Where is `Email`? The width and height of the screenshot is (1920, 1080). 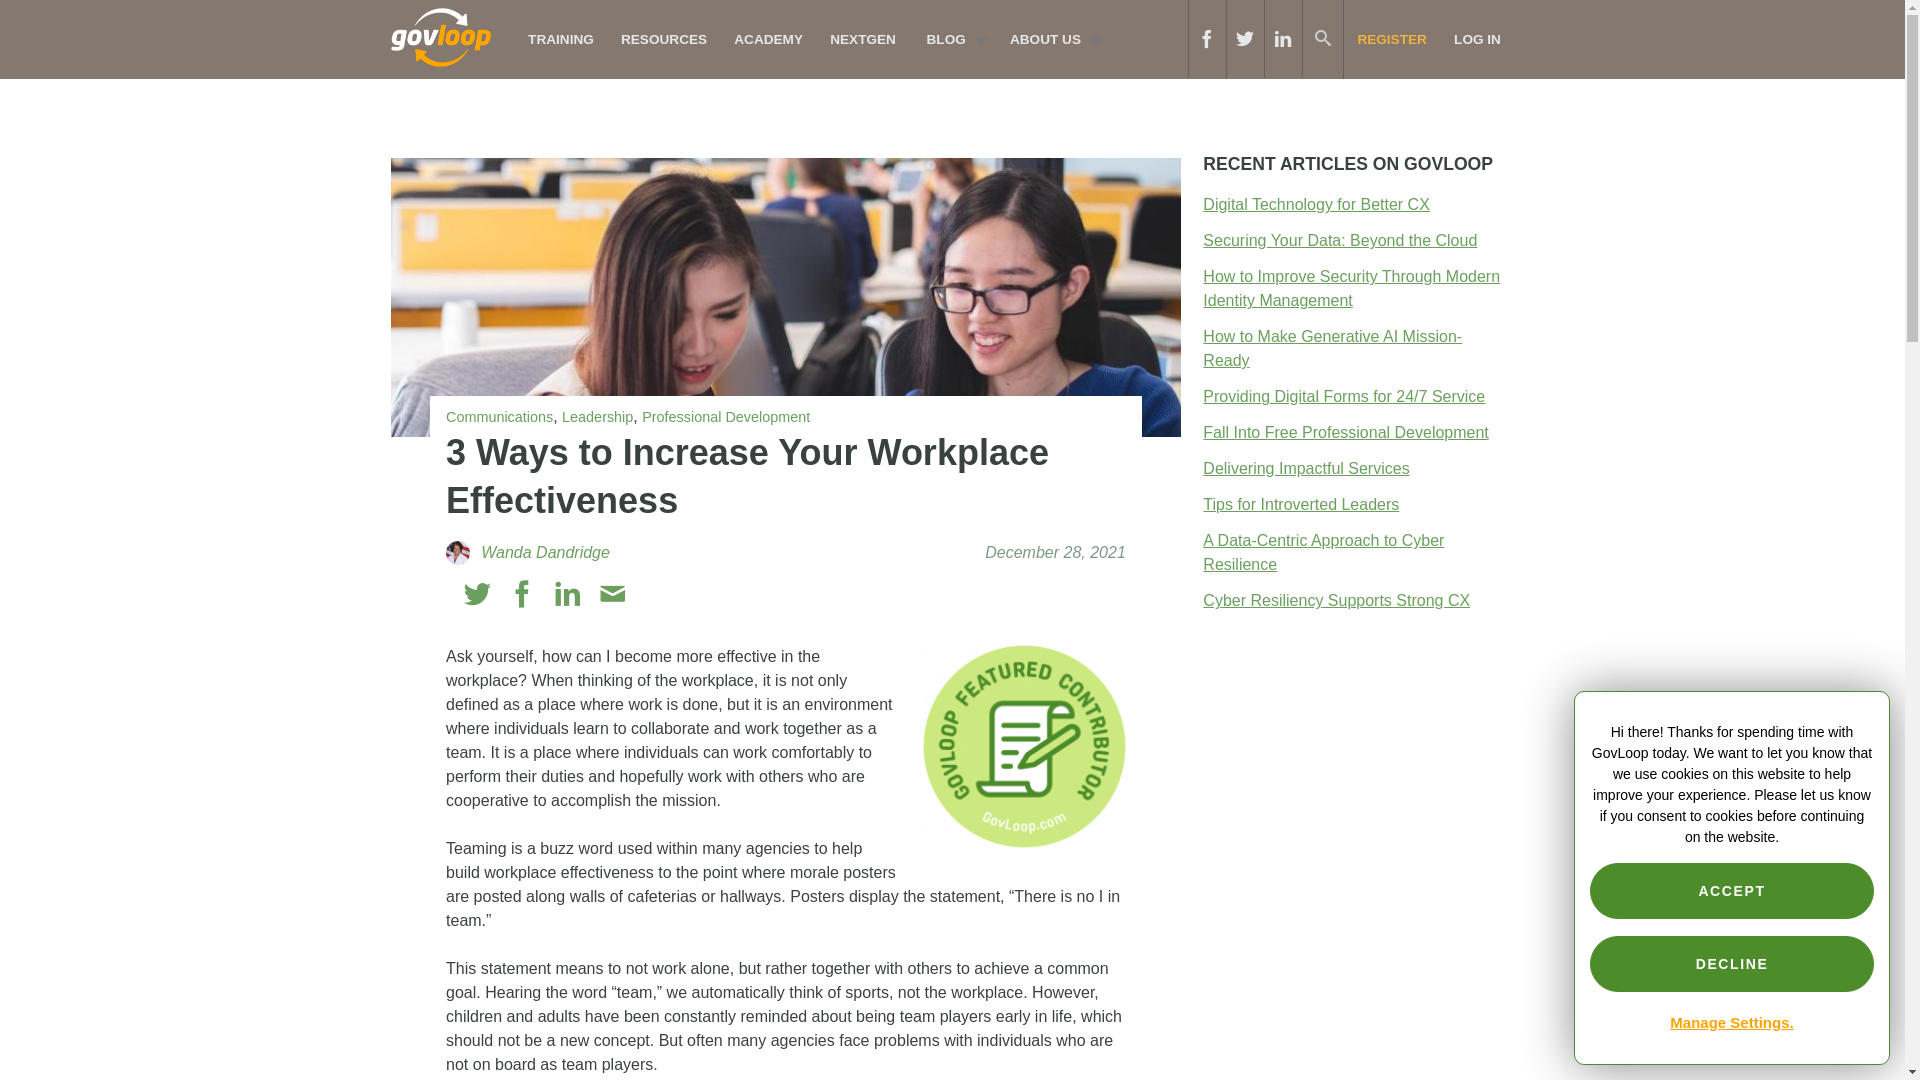
Email is located at coordinates (612, 594).